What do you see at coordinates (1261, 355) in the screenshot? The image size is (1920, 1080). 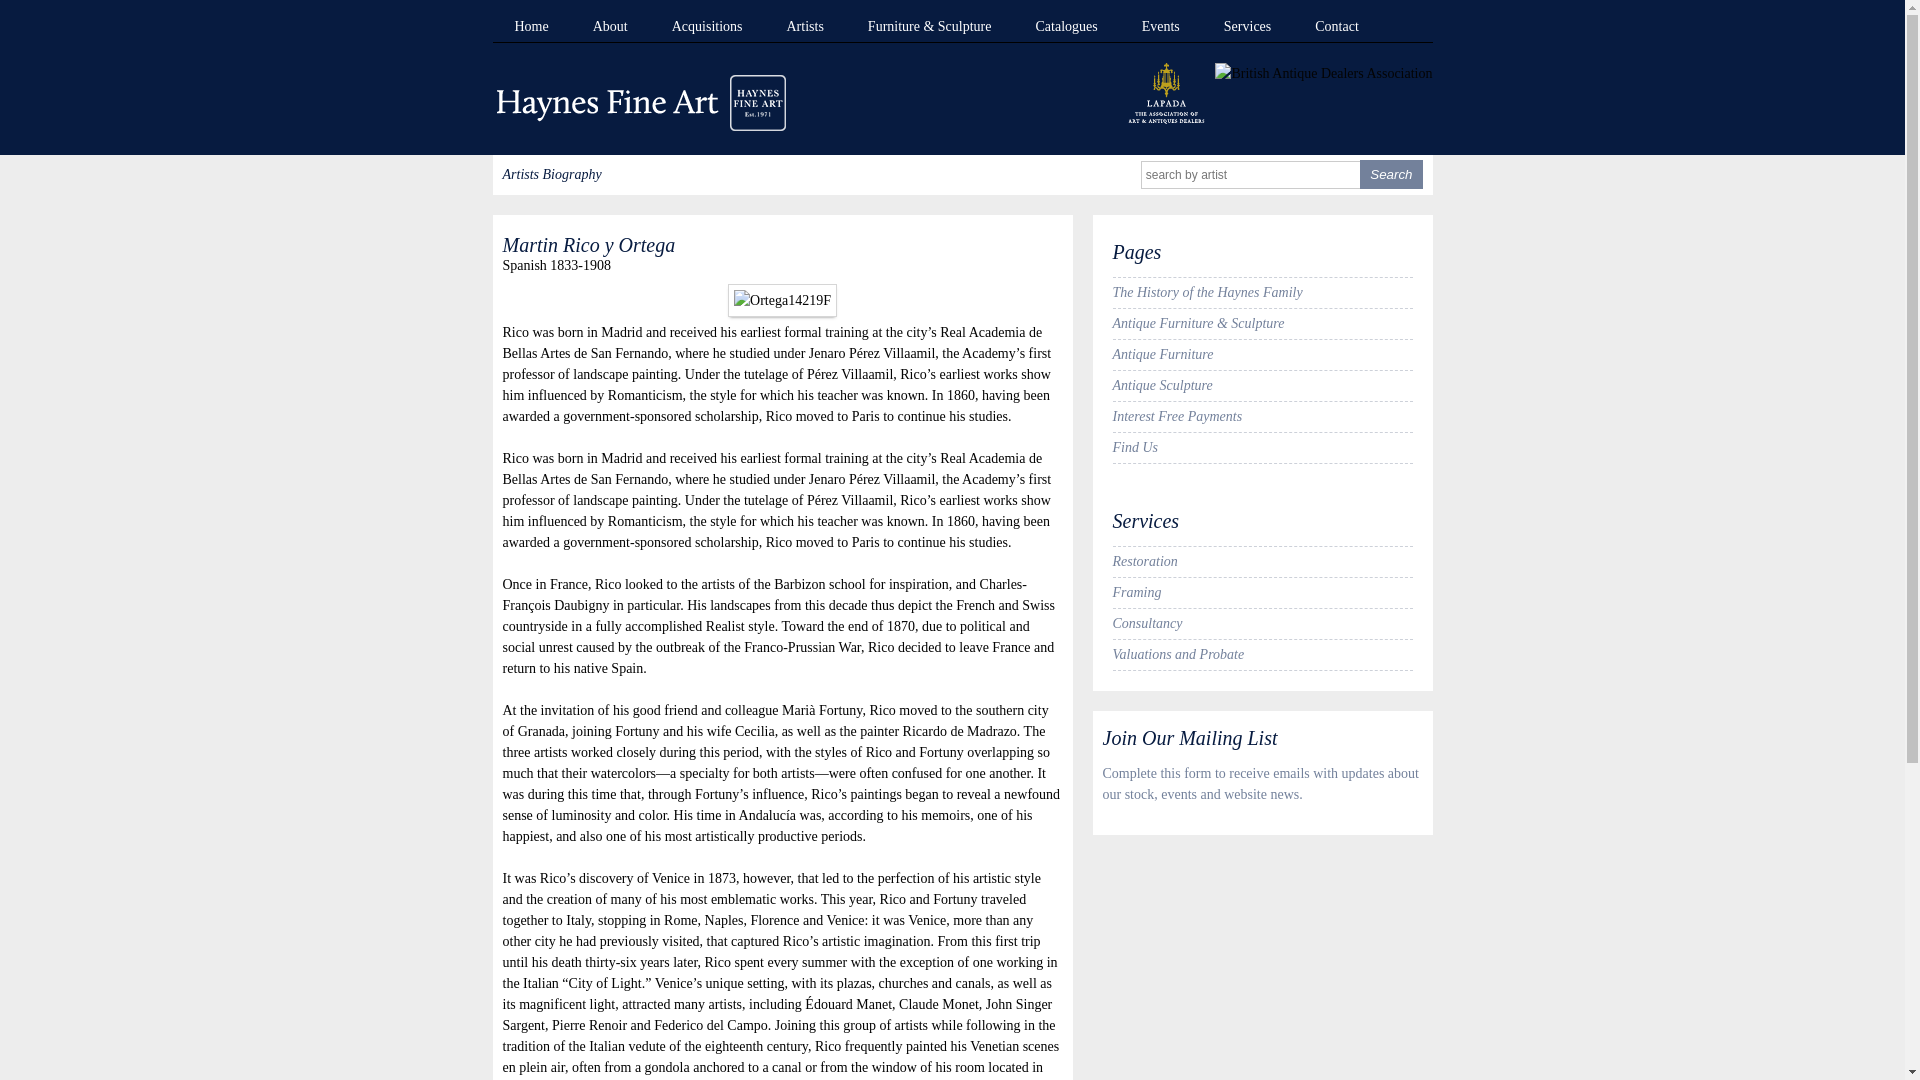 I see `Antique Furniture` at bounding box center [1261, 355].